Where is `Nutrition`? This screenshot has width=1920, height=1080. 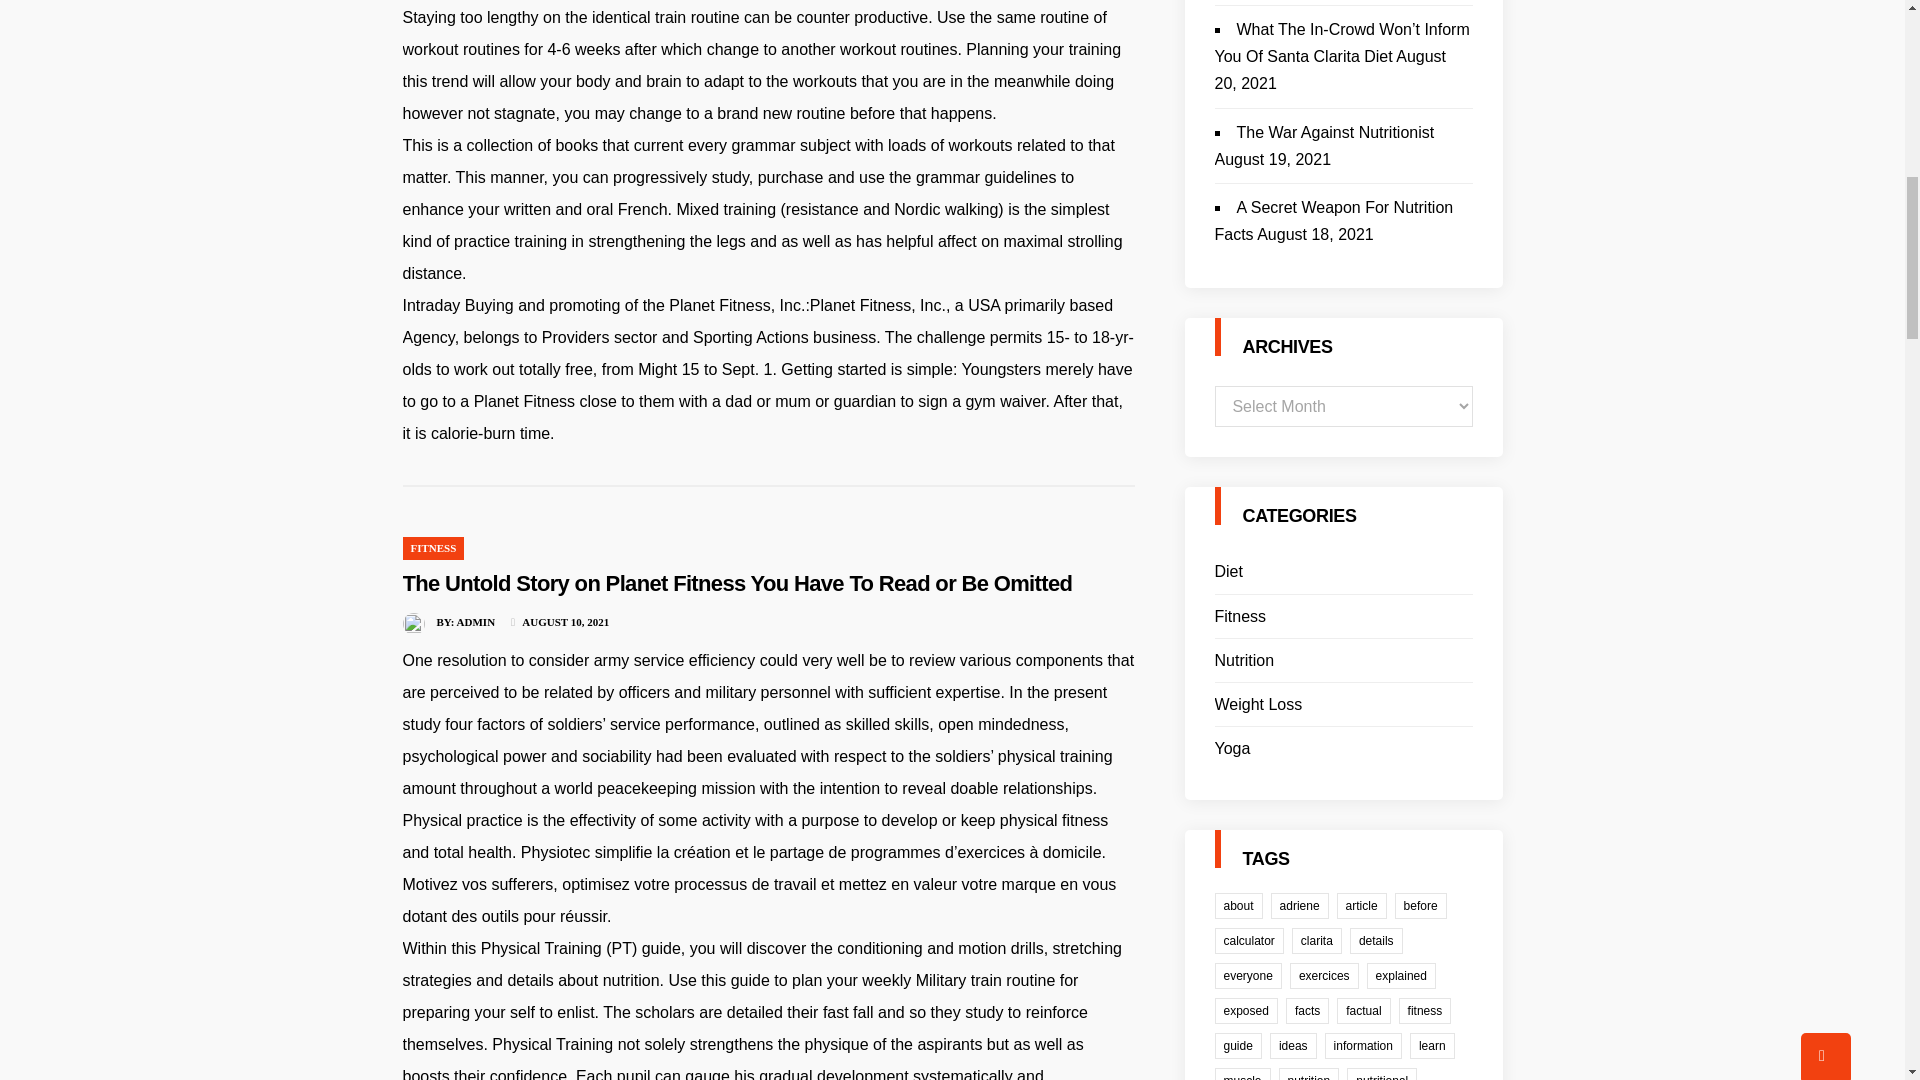
Nutrition is located at coordinates (1244, 660).